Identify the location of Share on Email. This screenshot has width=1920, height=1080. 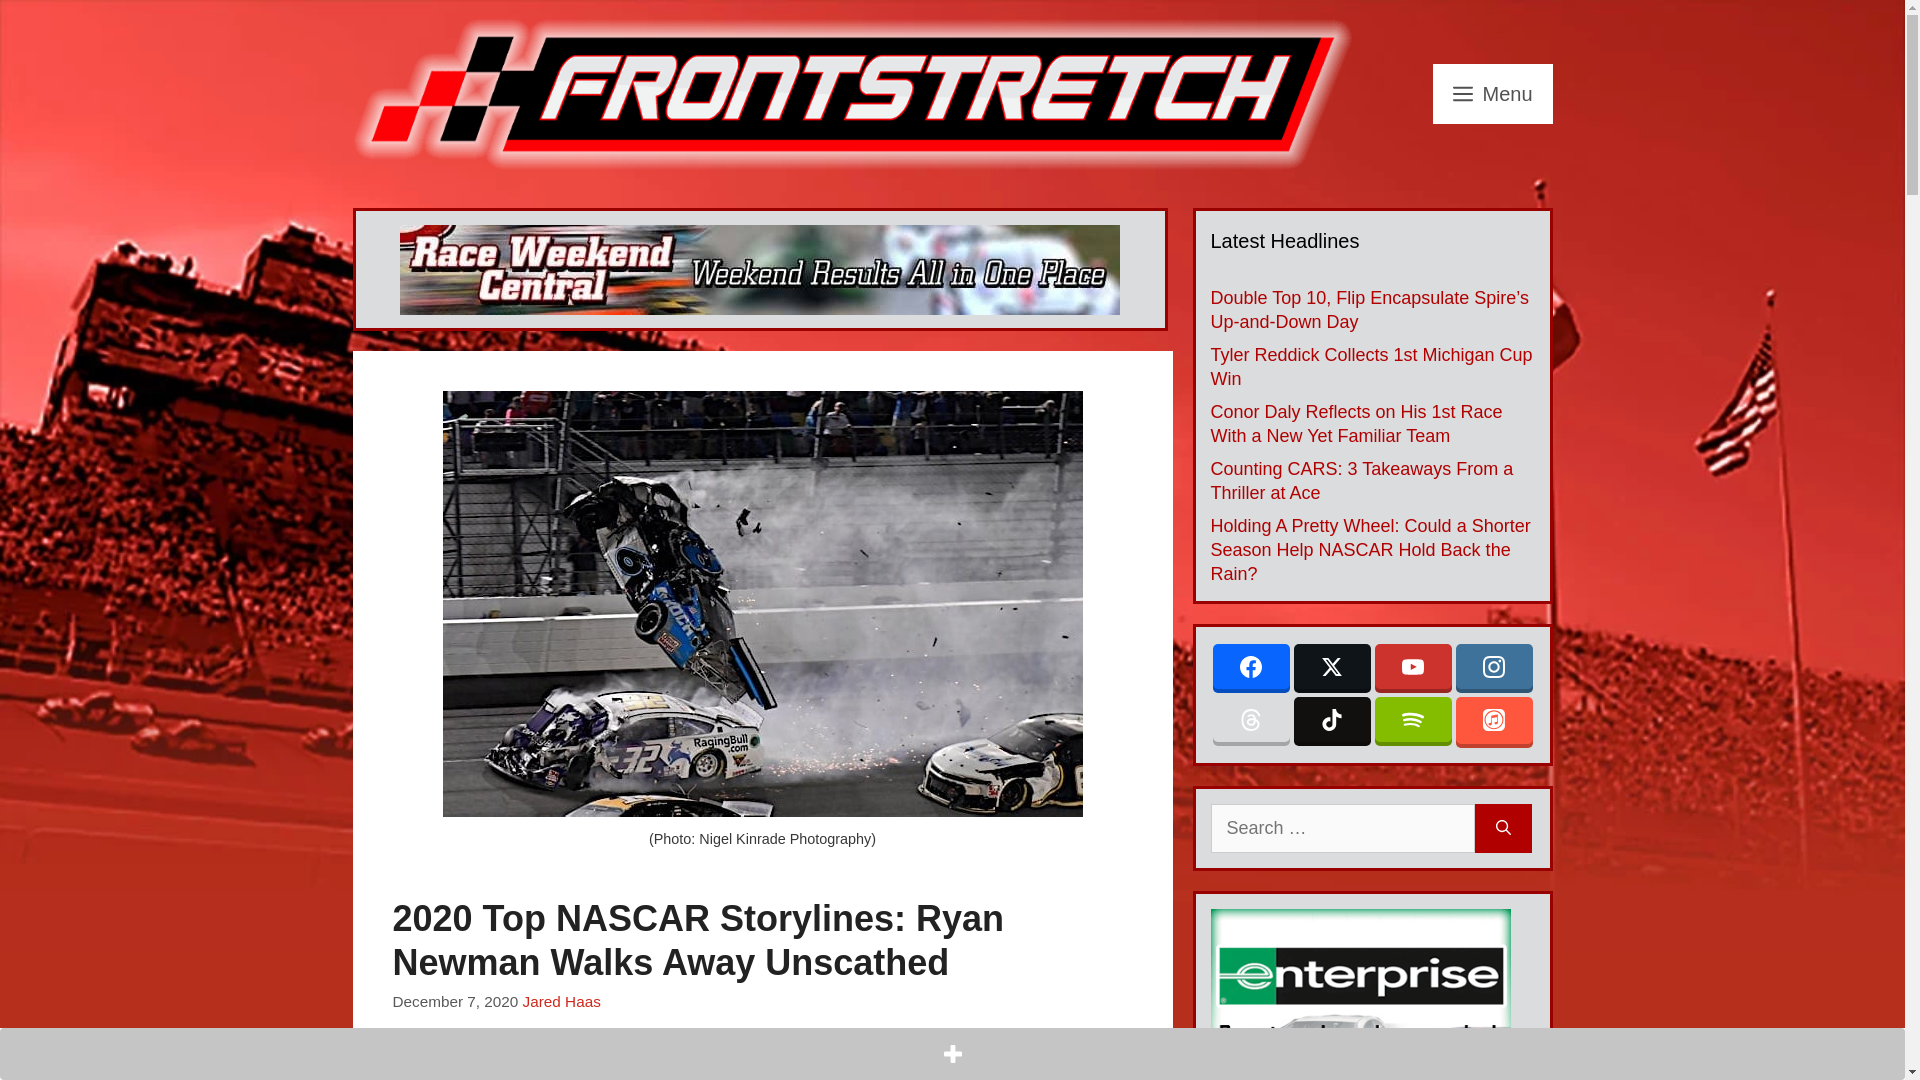
(541, 1068).